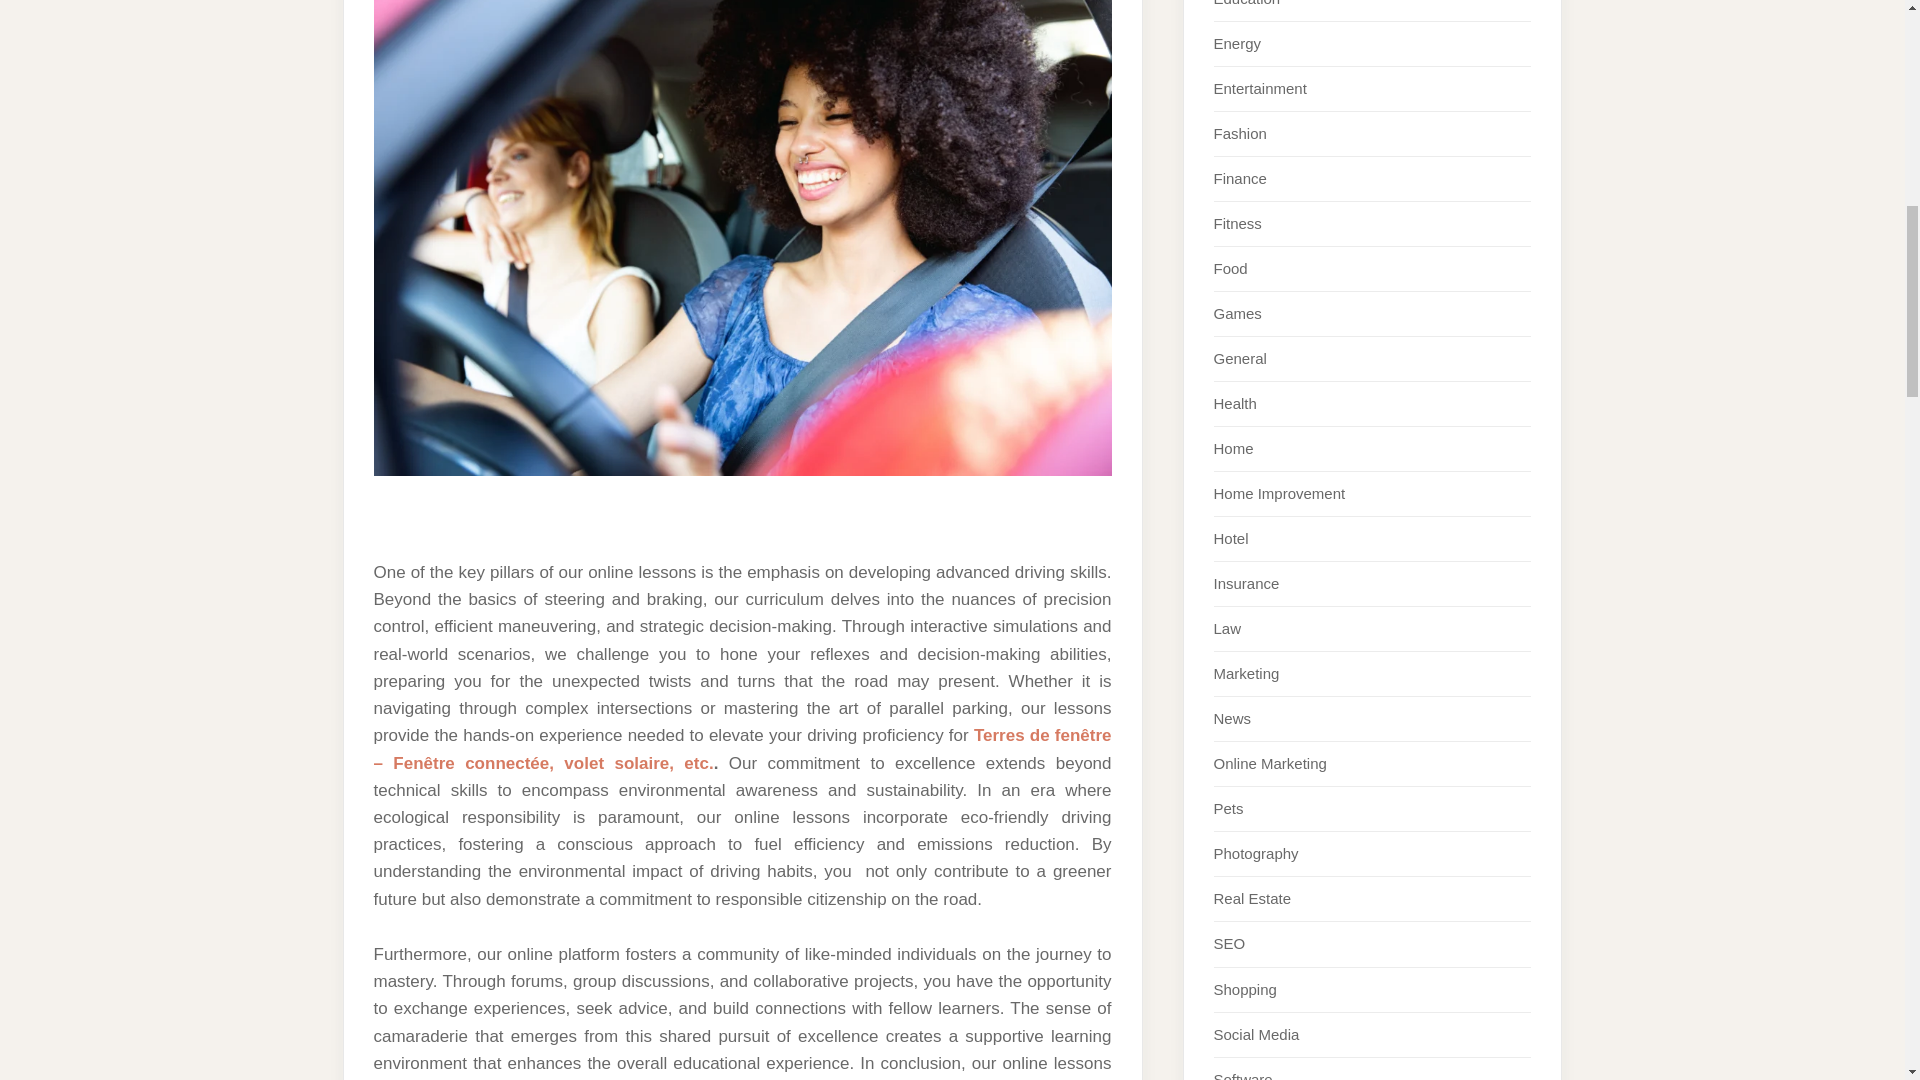 This screenshot has height=1080, width=1920. Describe the element at coordinates (1235, 403) in the screenshot. I see `Health` at that location.